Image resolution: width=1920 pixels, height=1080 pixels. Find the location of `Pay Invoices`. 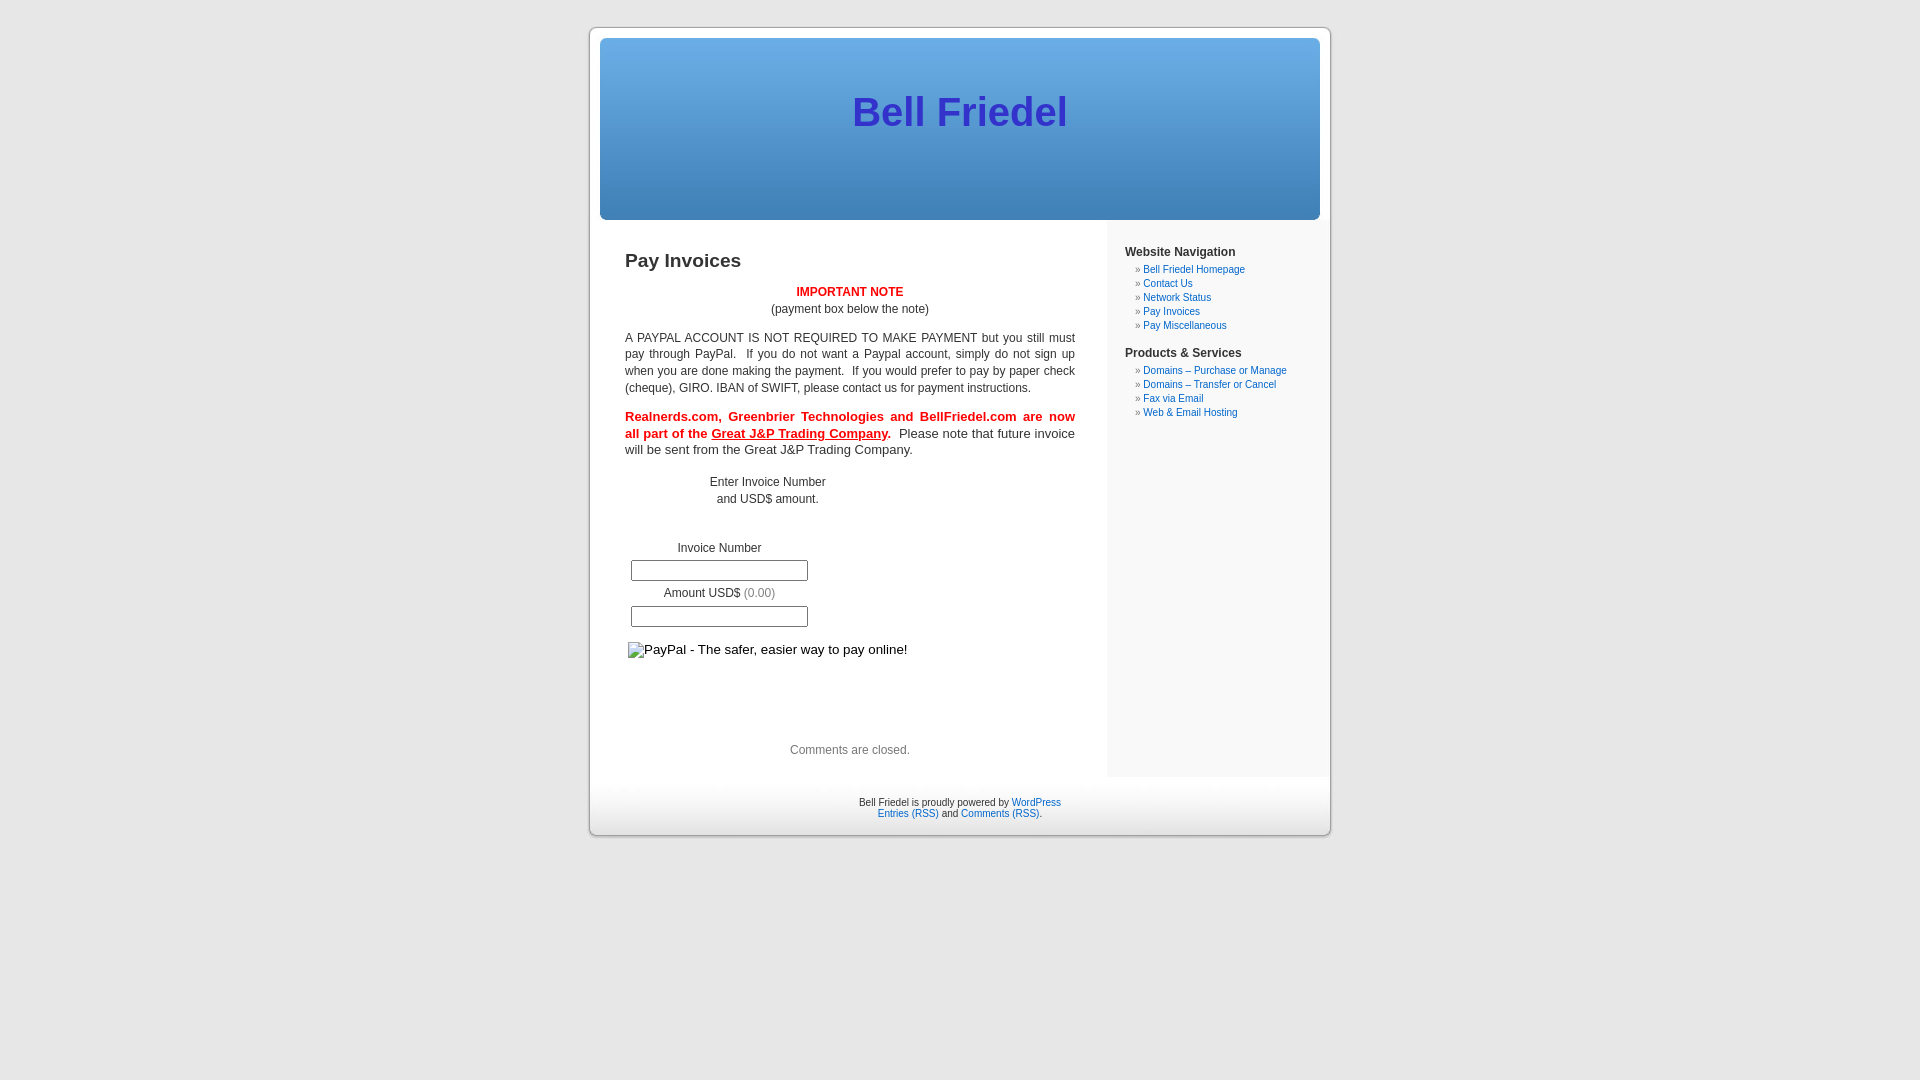

Pay Invoices is located at coordinates (1172, 312).